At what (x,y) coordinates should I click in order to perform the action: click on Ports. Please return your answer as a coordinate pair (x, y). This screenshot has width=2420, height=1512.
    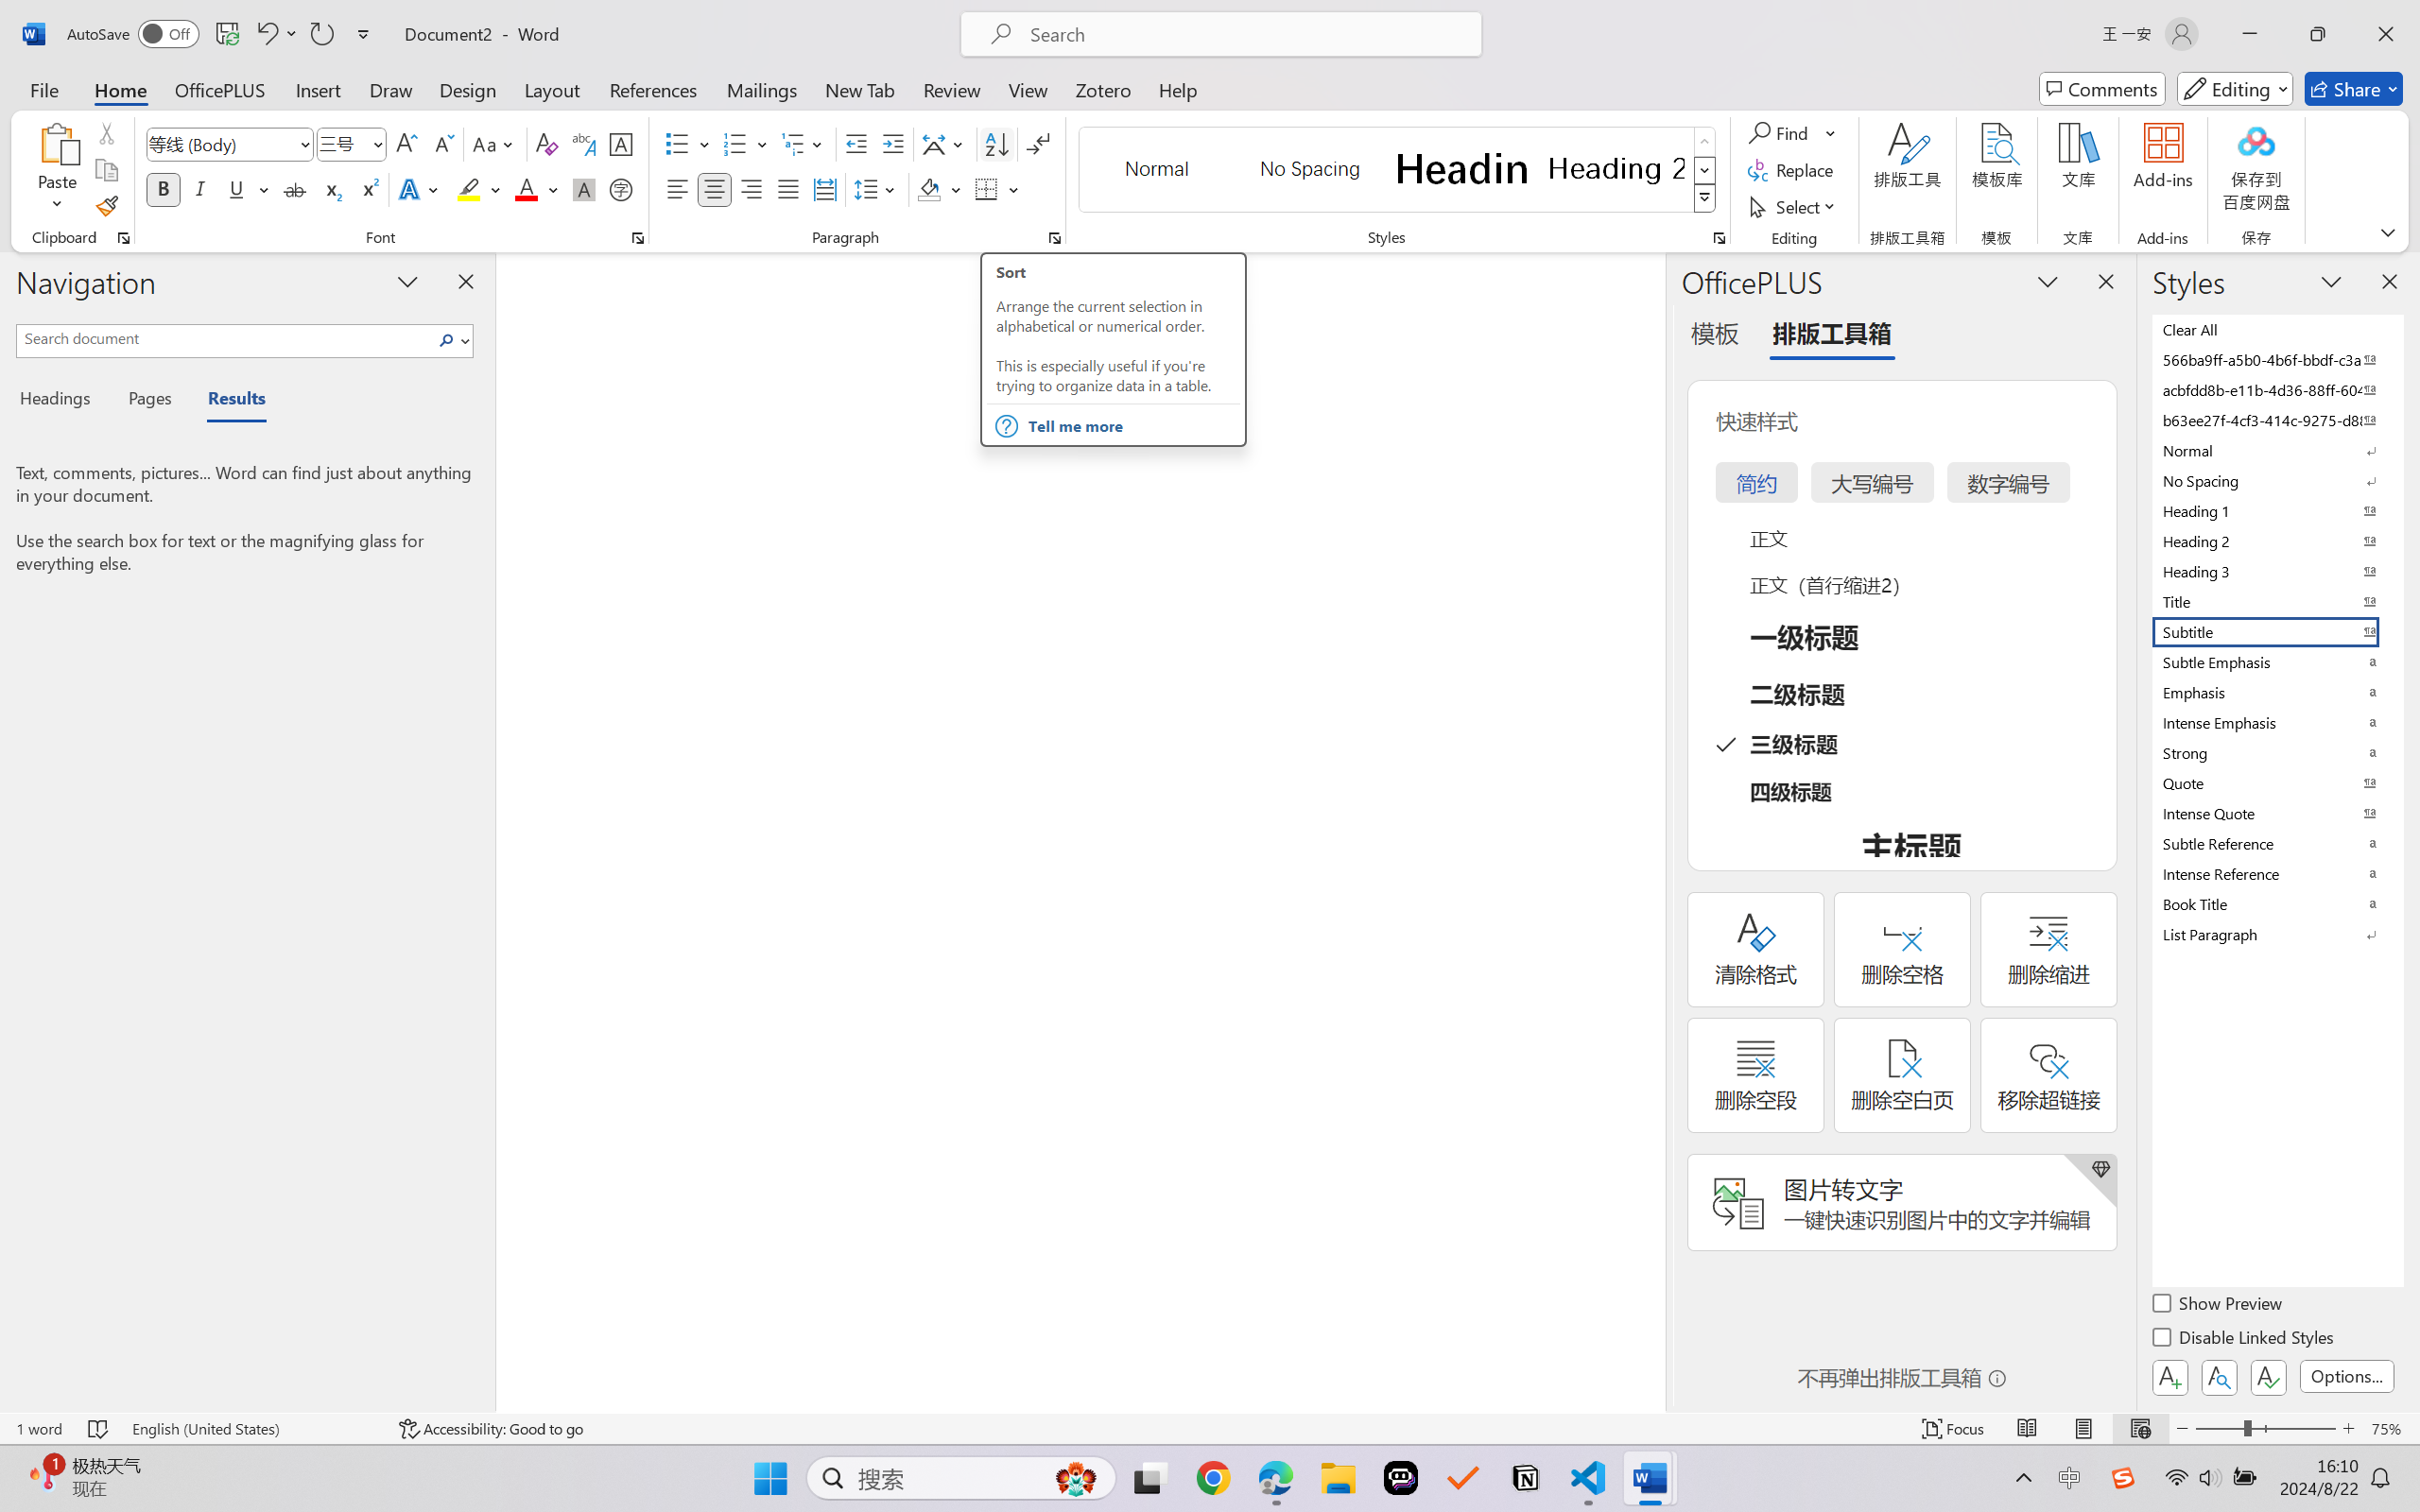
    Looking at the image, I should click on (631, 1115).